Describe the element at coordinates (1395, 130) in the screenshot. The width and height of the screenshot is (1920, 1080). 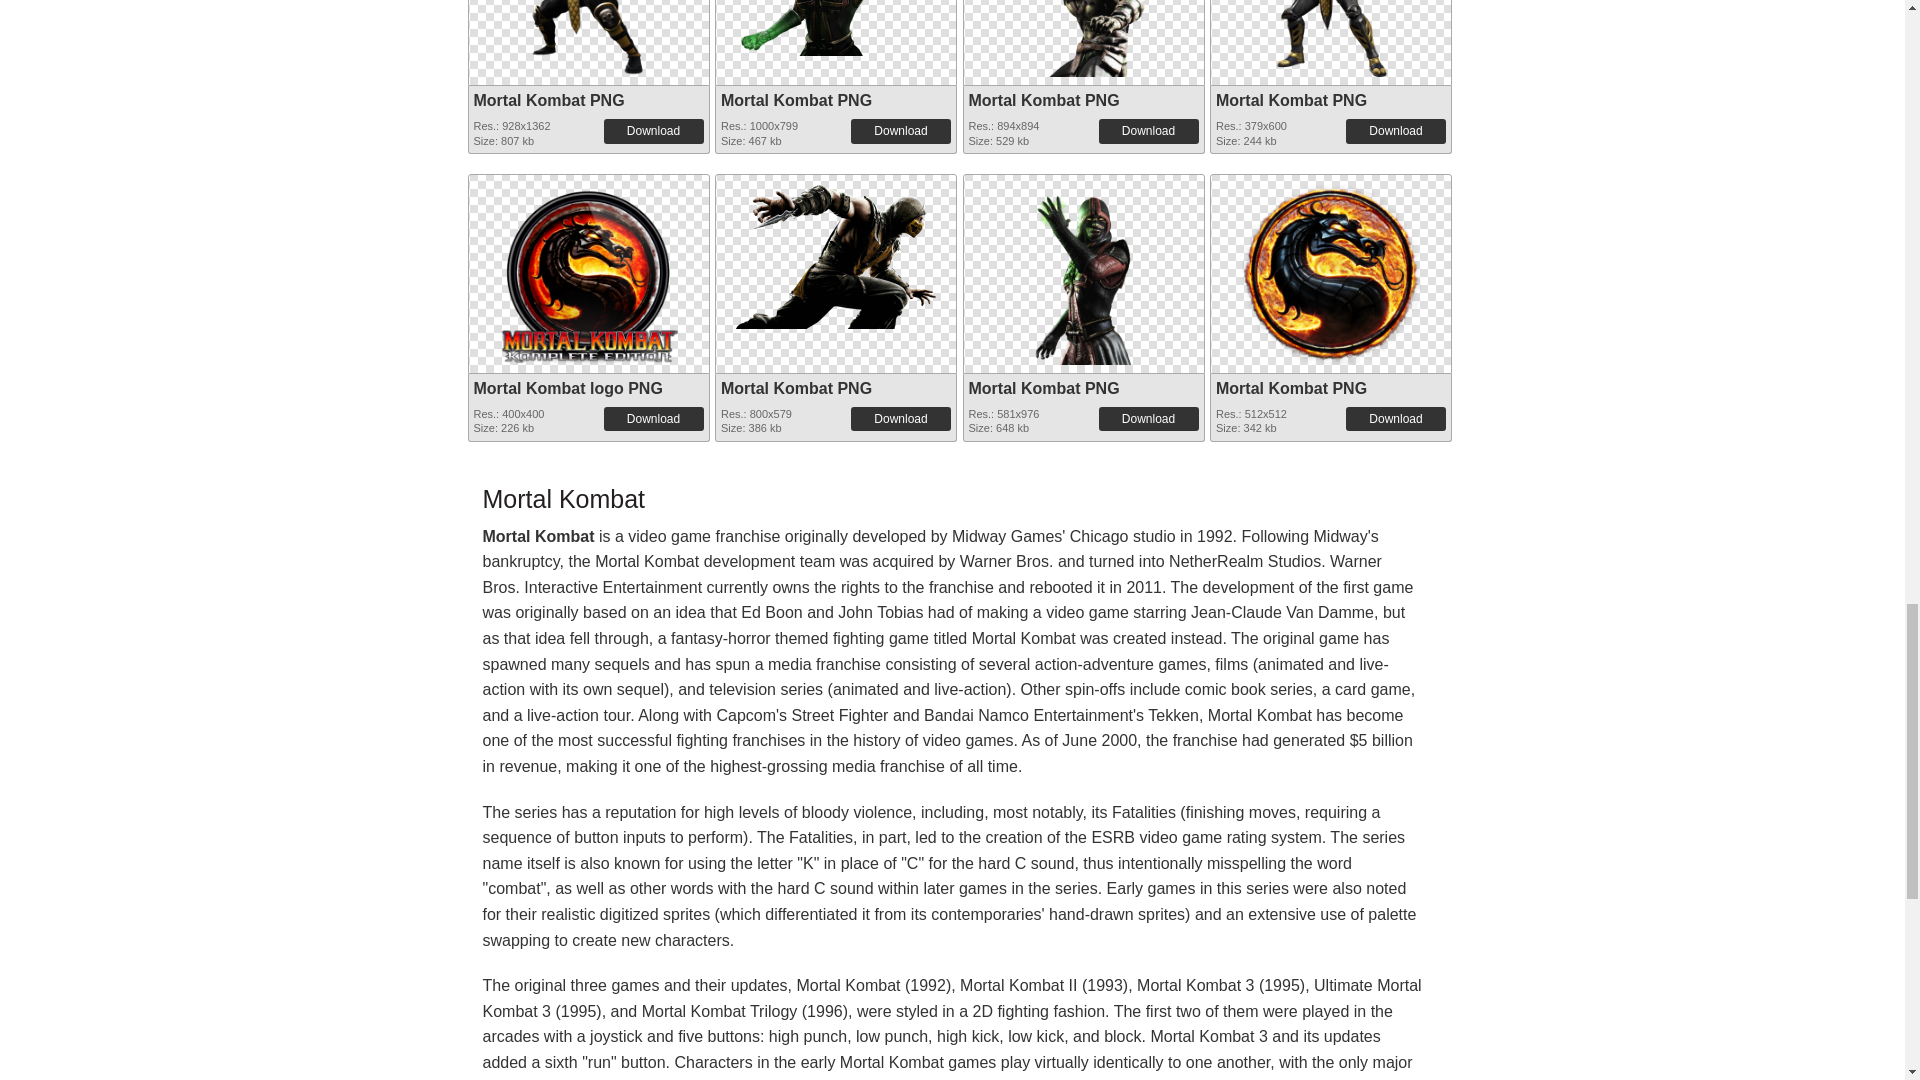
I see `Download` at that location.